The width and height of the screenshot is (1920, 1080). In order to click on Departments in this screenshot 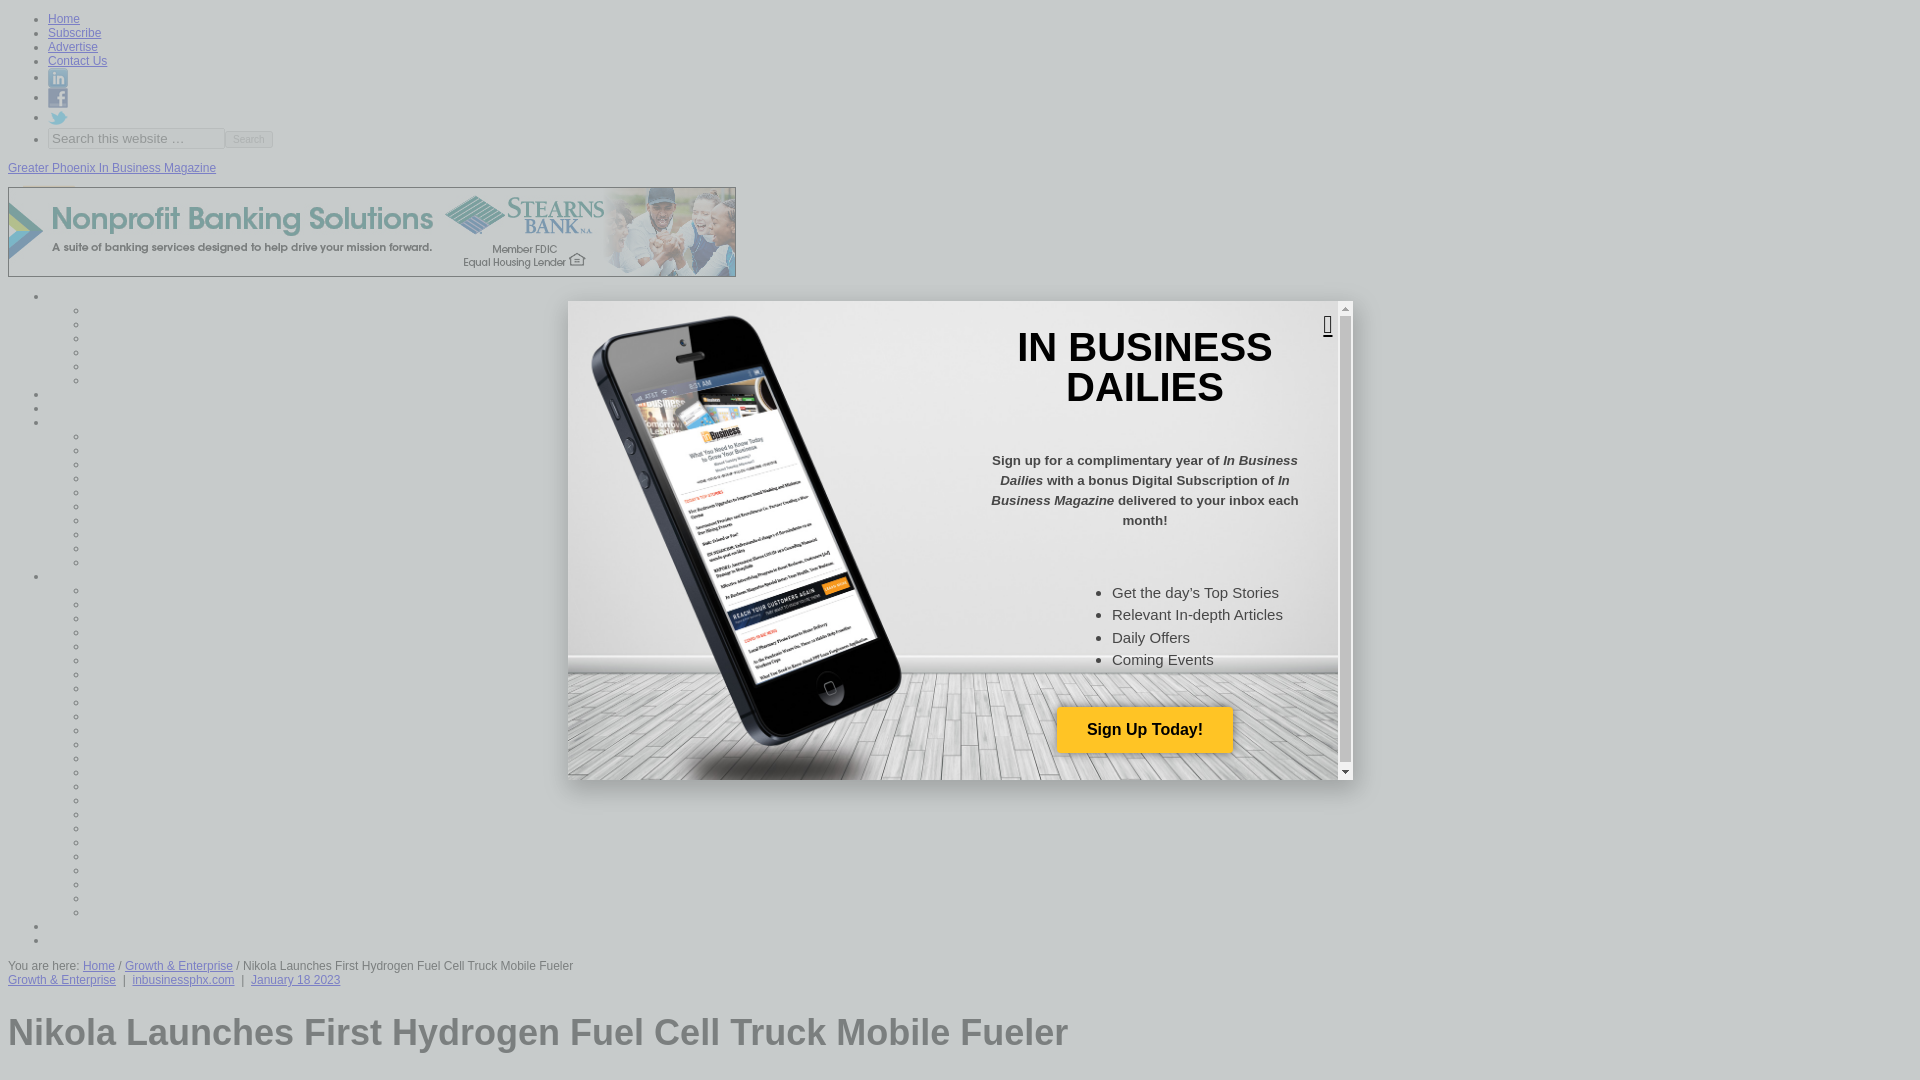, I will do `click(112, 575)`.